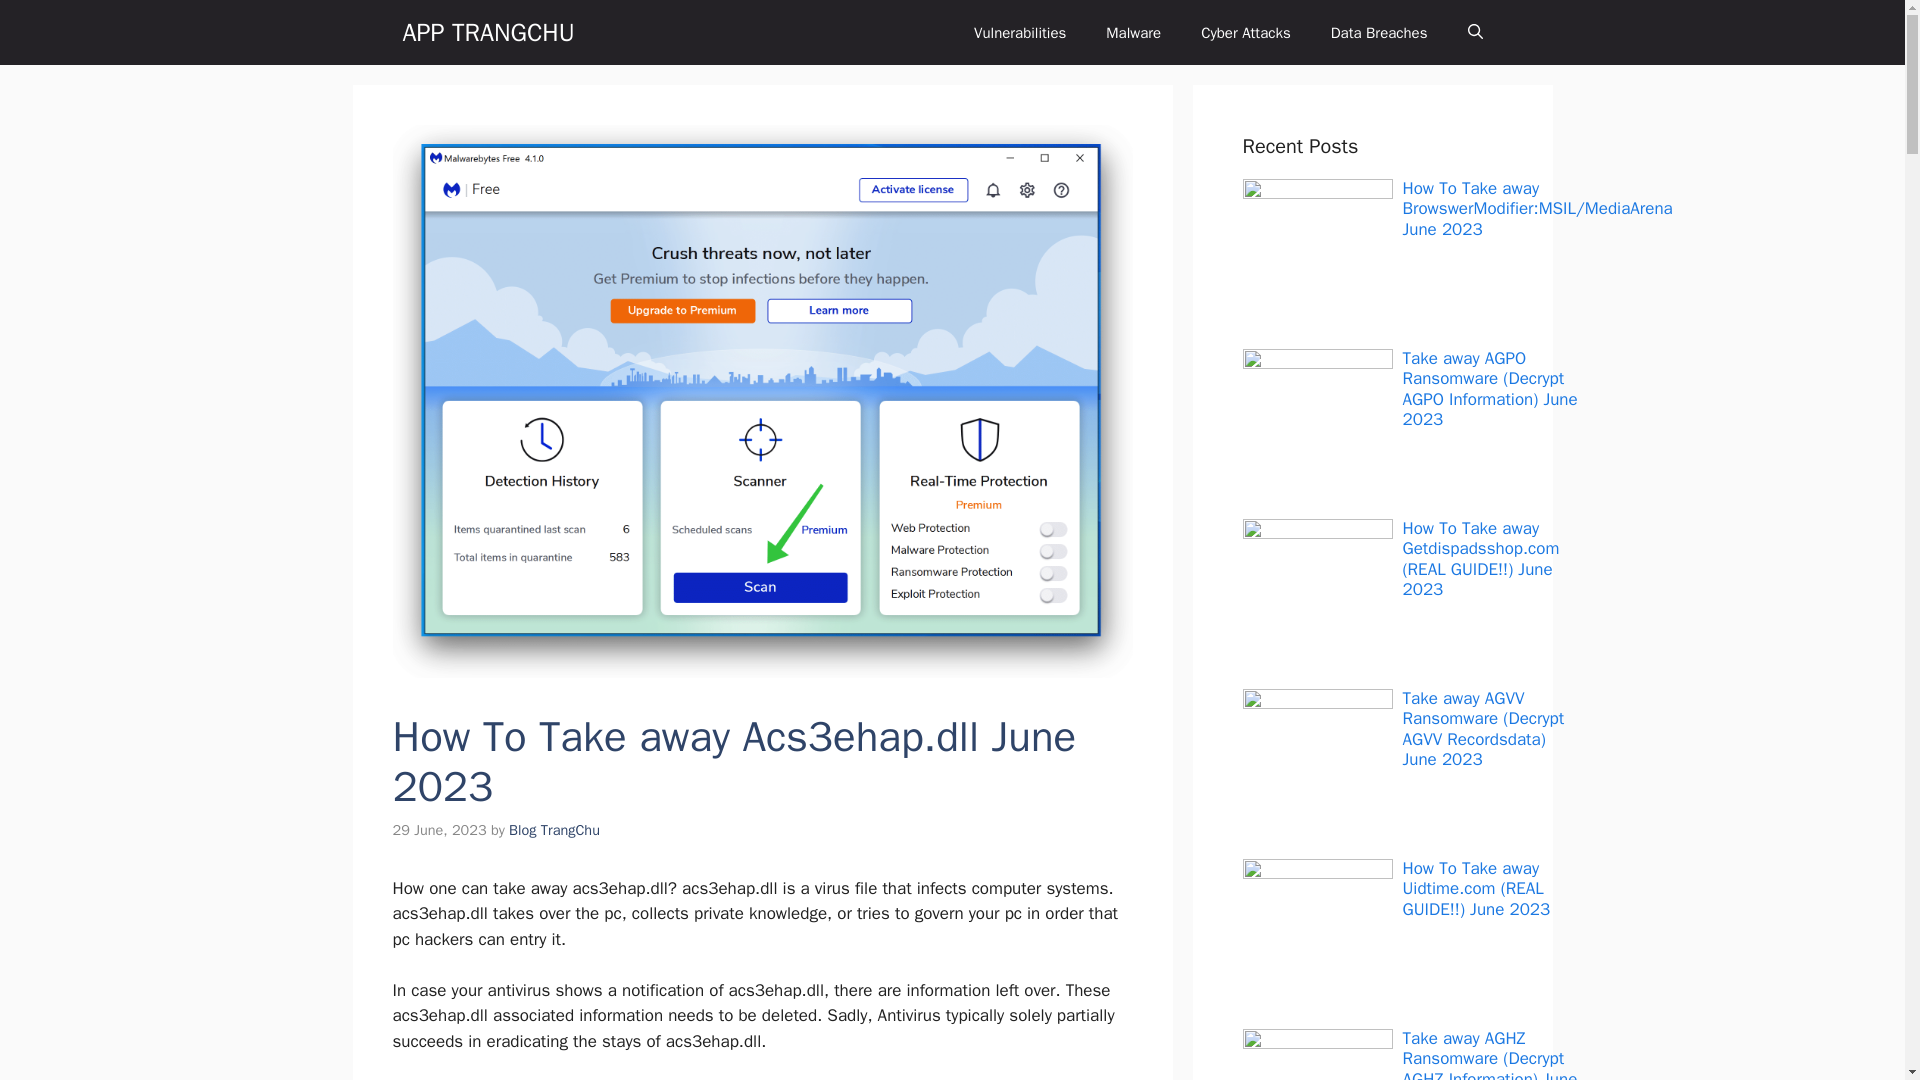 Image resolution: width=1920 pixels, height=1080 pixels. What do you see at coordinates (1246, 32) in the screenshot?
I see `Cyber Attacks` at bounding box center [1246, 32].